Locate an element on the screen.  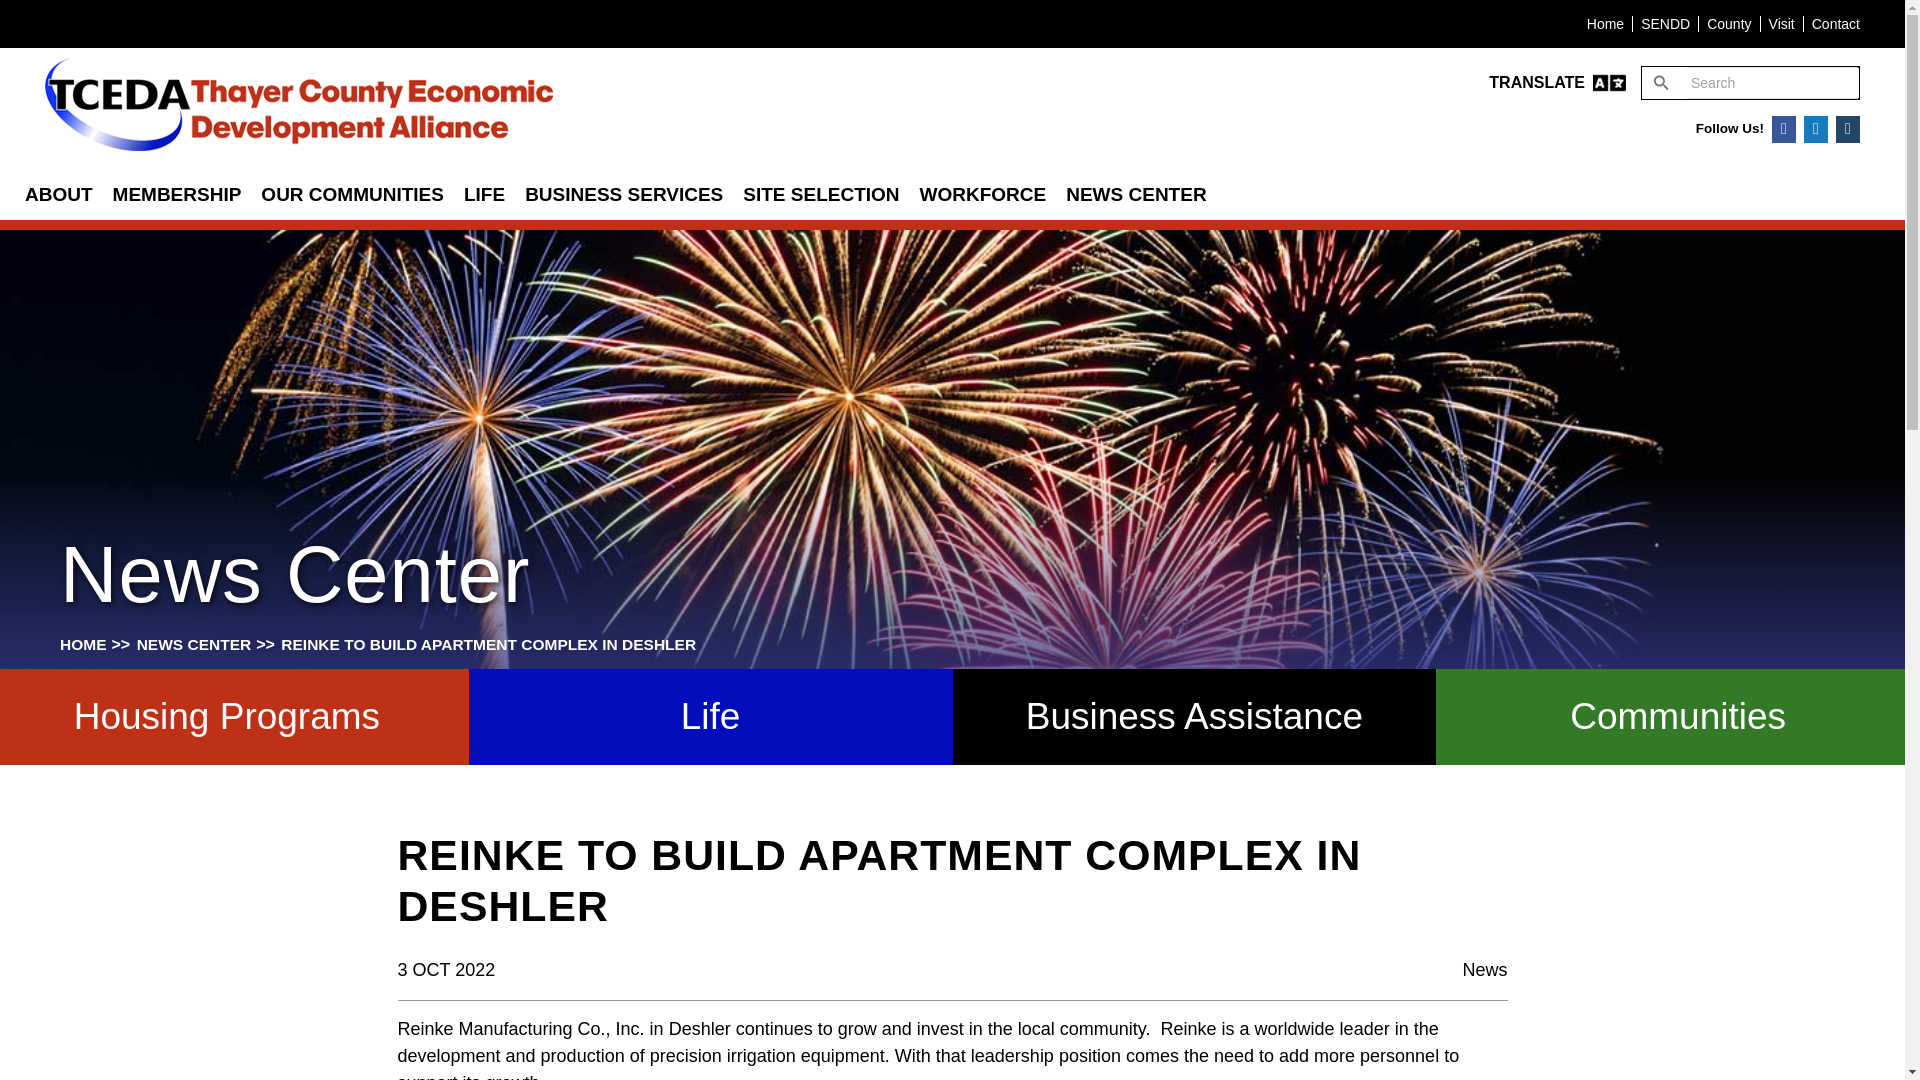
LIFE is located at coordinates (484, 195).